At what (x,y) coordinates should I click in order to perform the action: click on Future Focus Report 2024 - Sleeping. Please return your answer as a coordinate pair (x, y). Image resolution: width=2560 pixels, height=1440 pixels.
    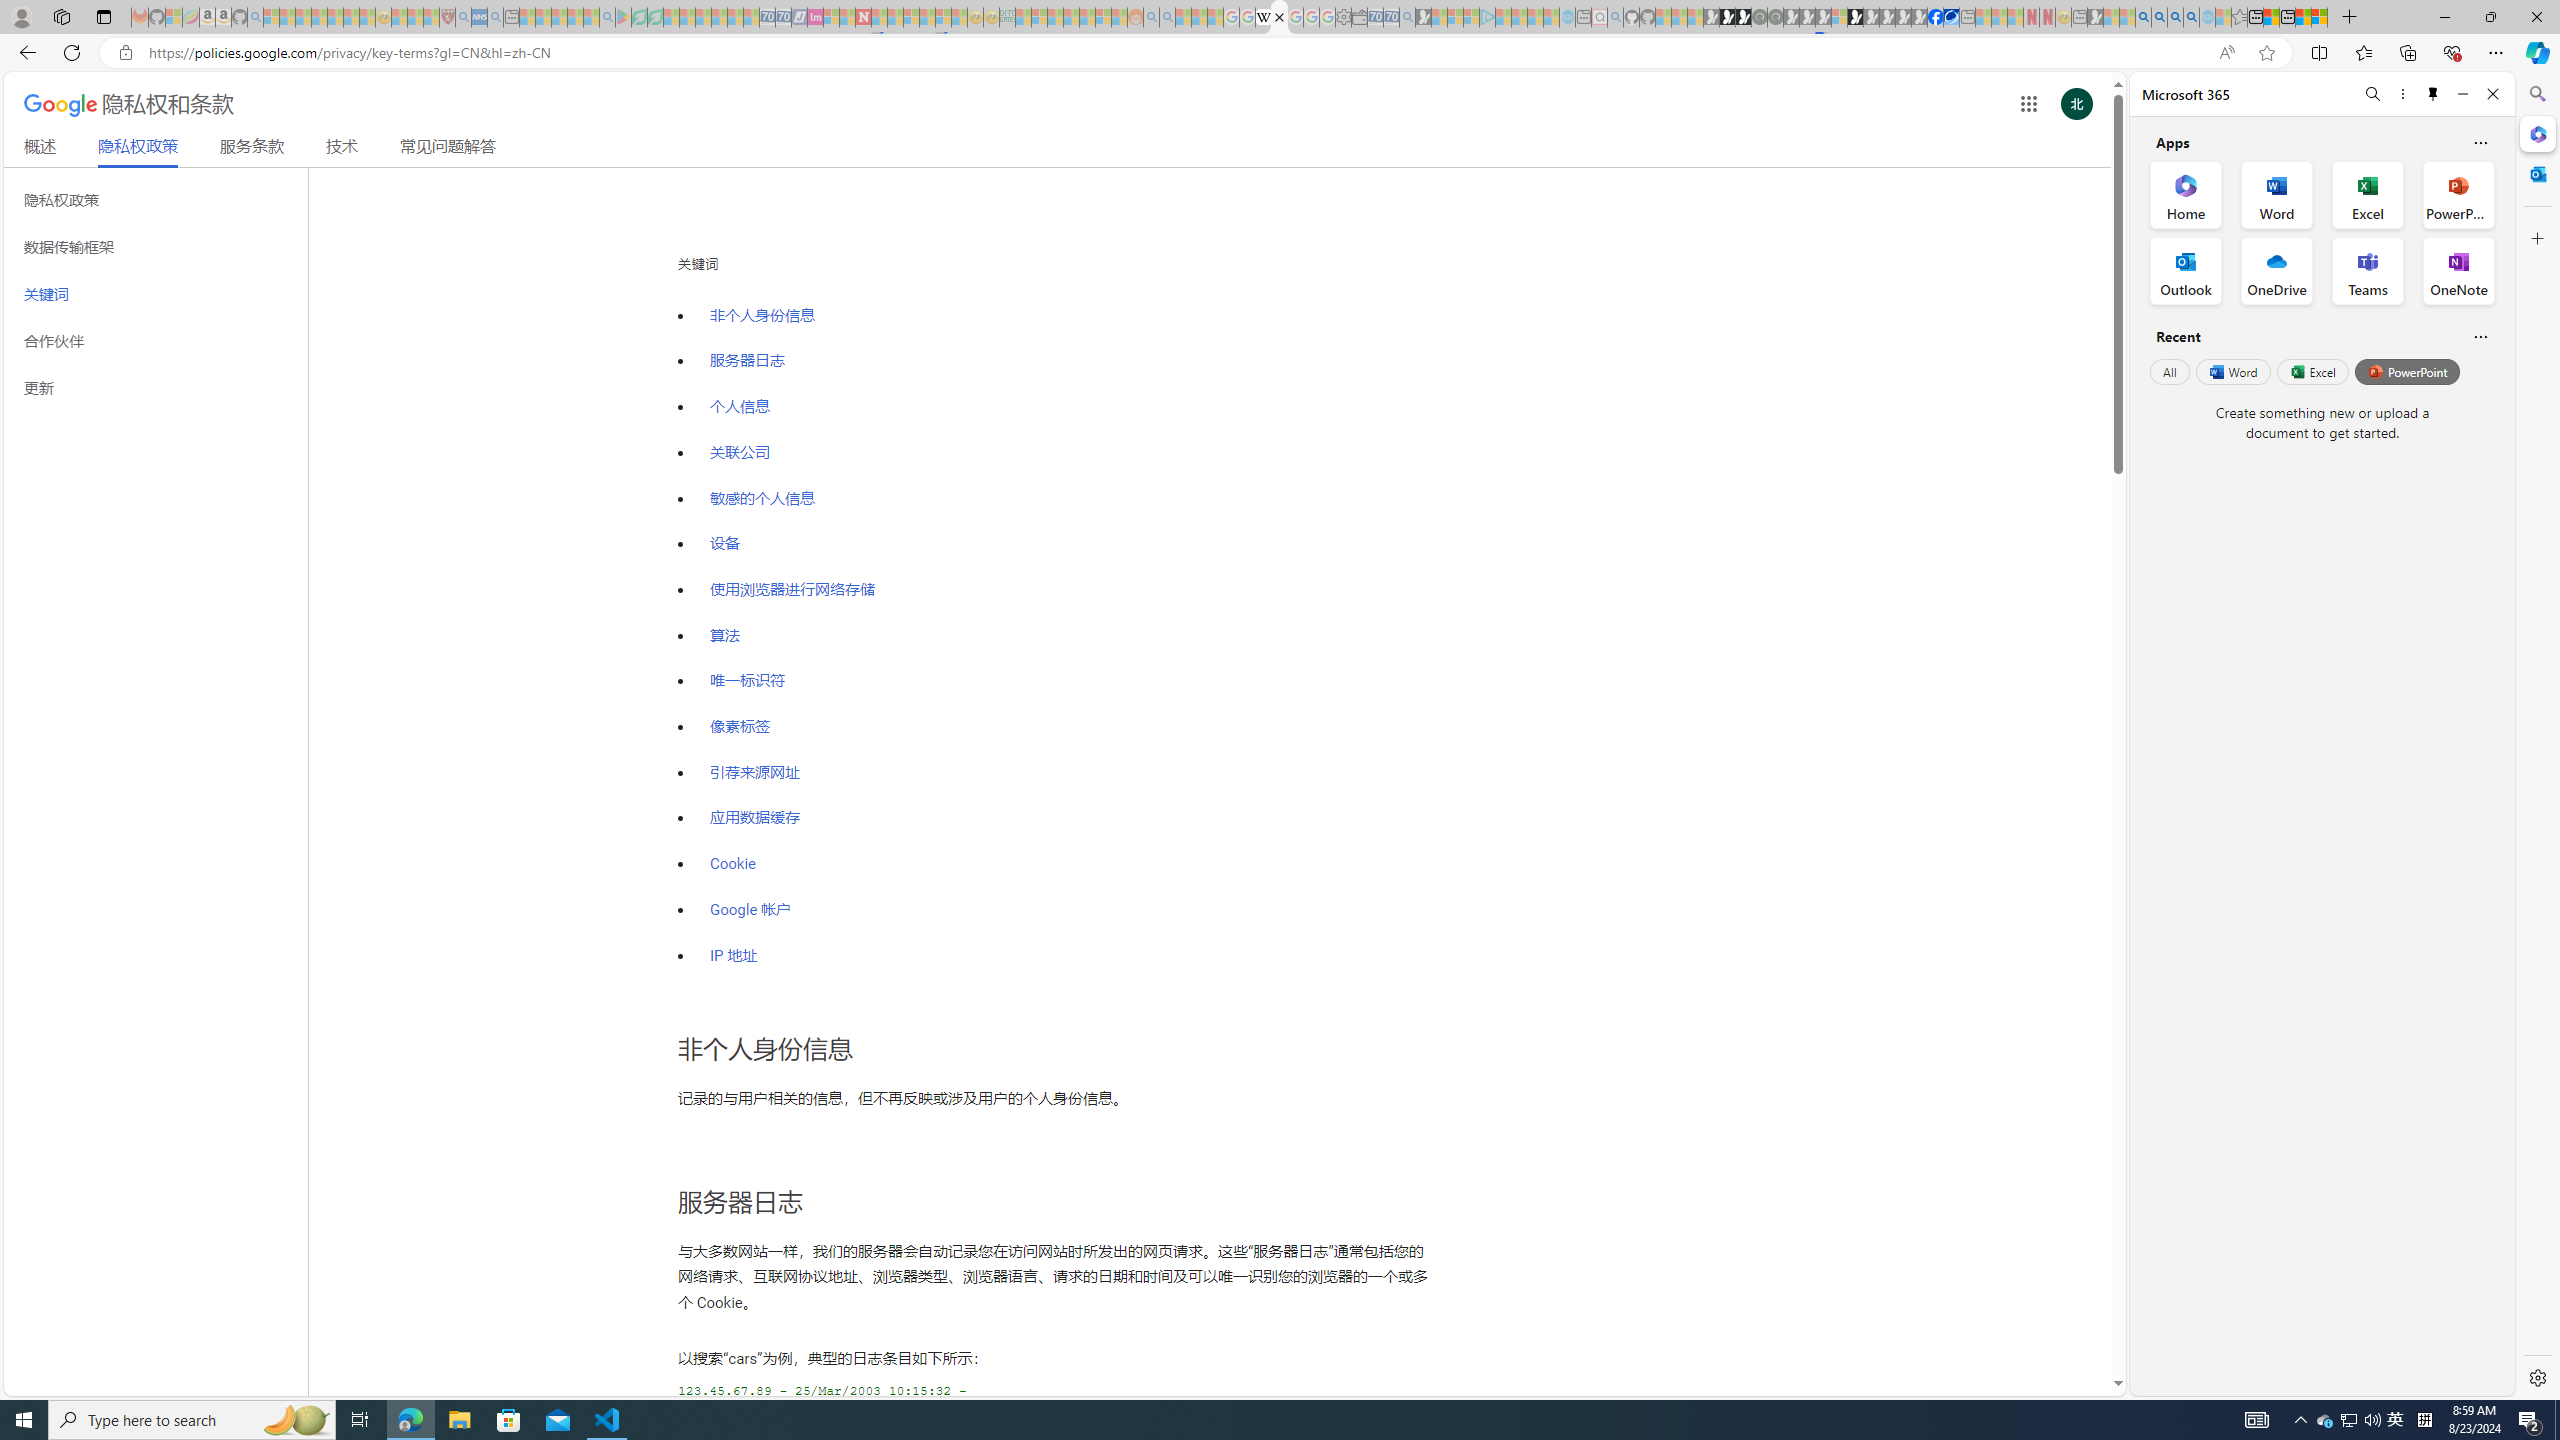
    Looking at the image, I should click on (1775, 17).